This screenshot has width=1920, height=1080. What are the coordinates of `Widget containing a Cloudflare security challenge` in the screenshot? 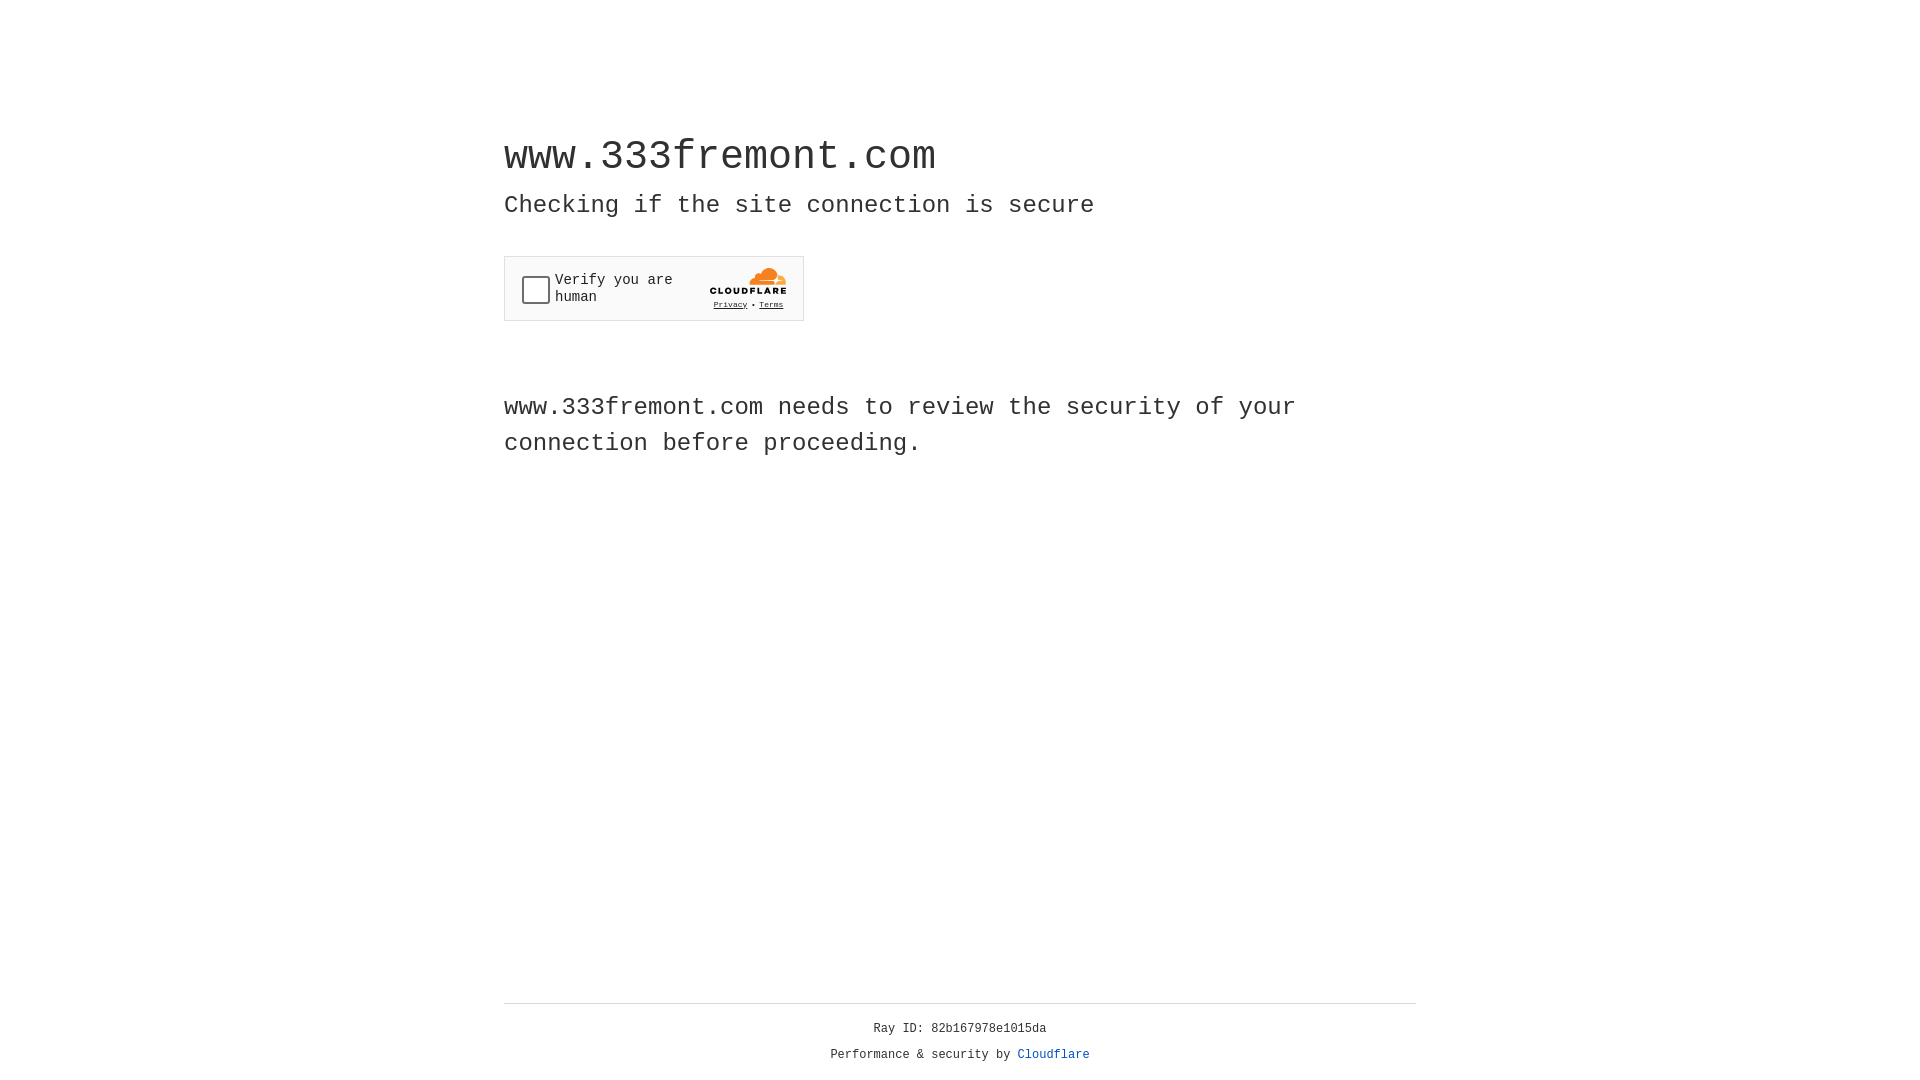 It's located at (654, 288).